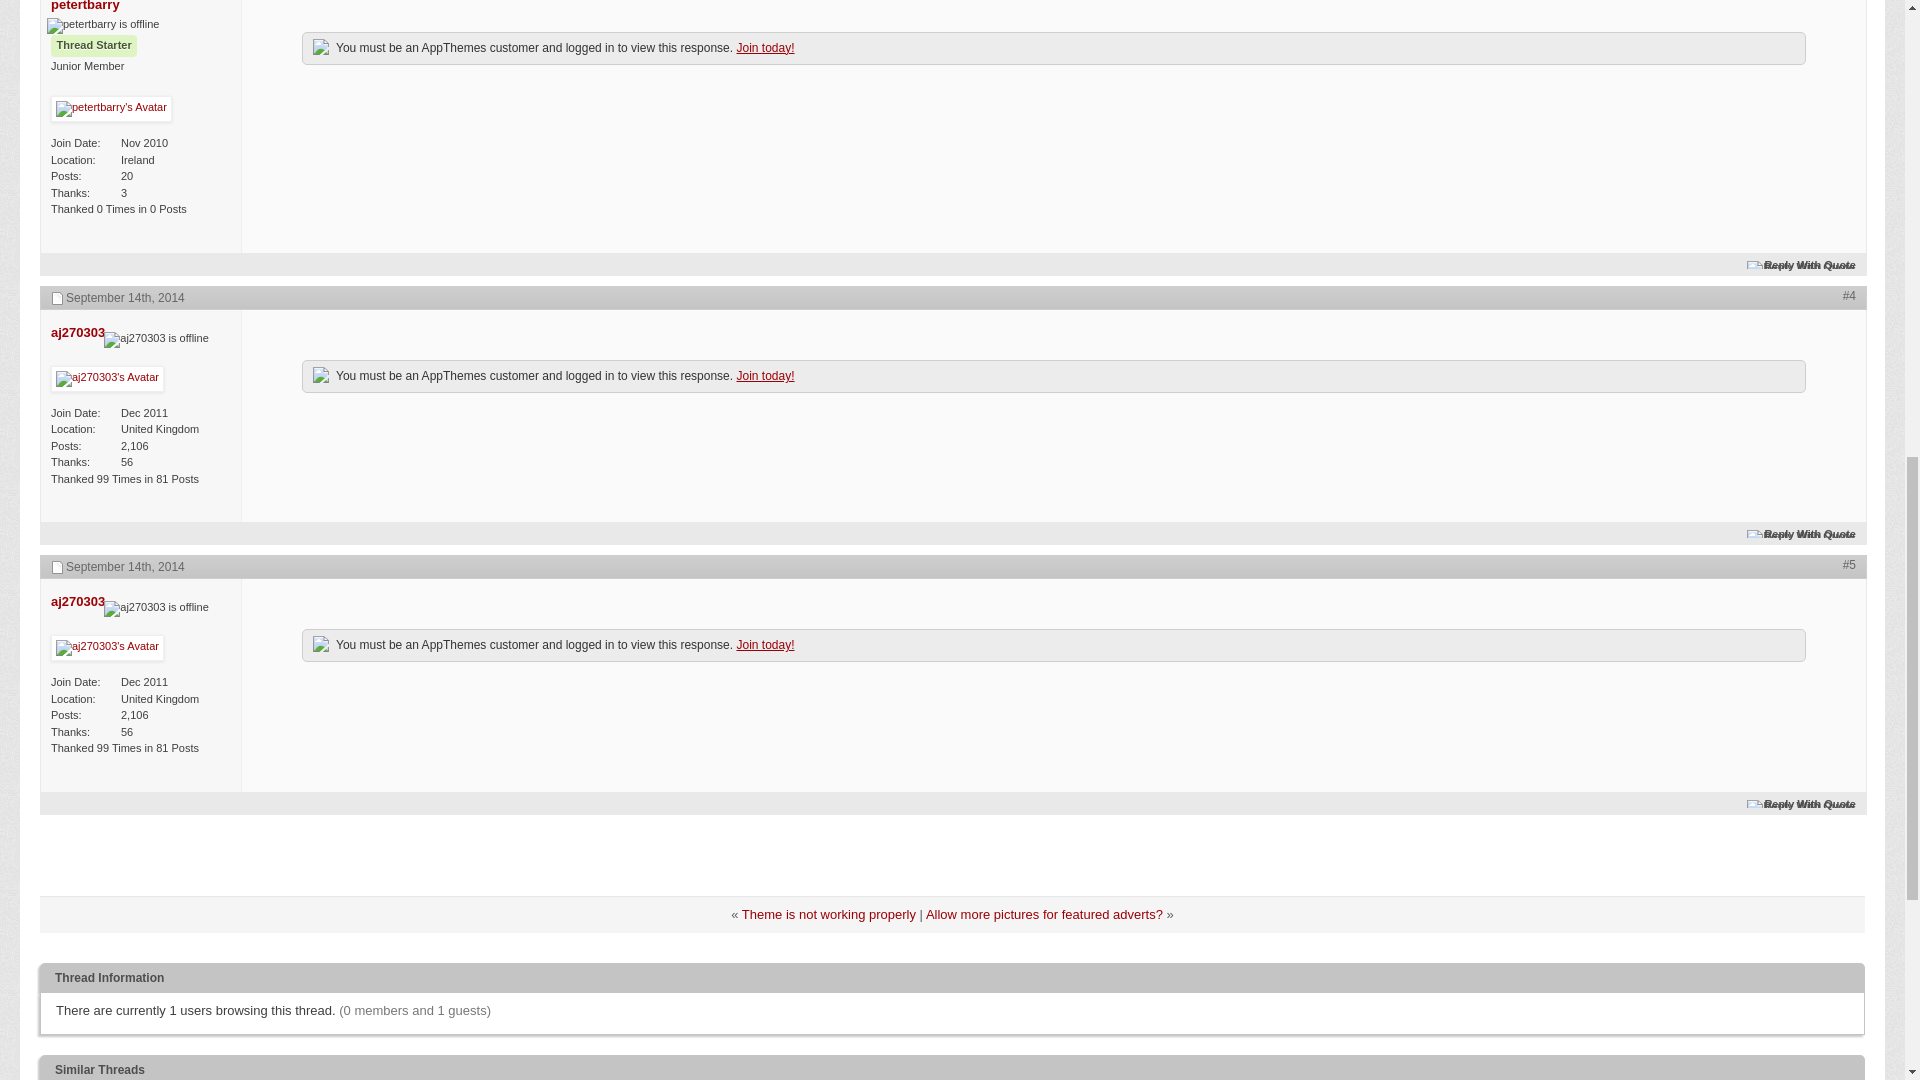  Describe the element at coordinates (85, 6) in the screenshot. I see `petertbarry is offline` at that location.